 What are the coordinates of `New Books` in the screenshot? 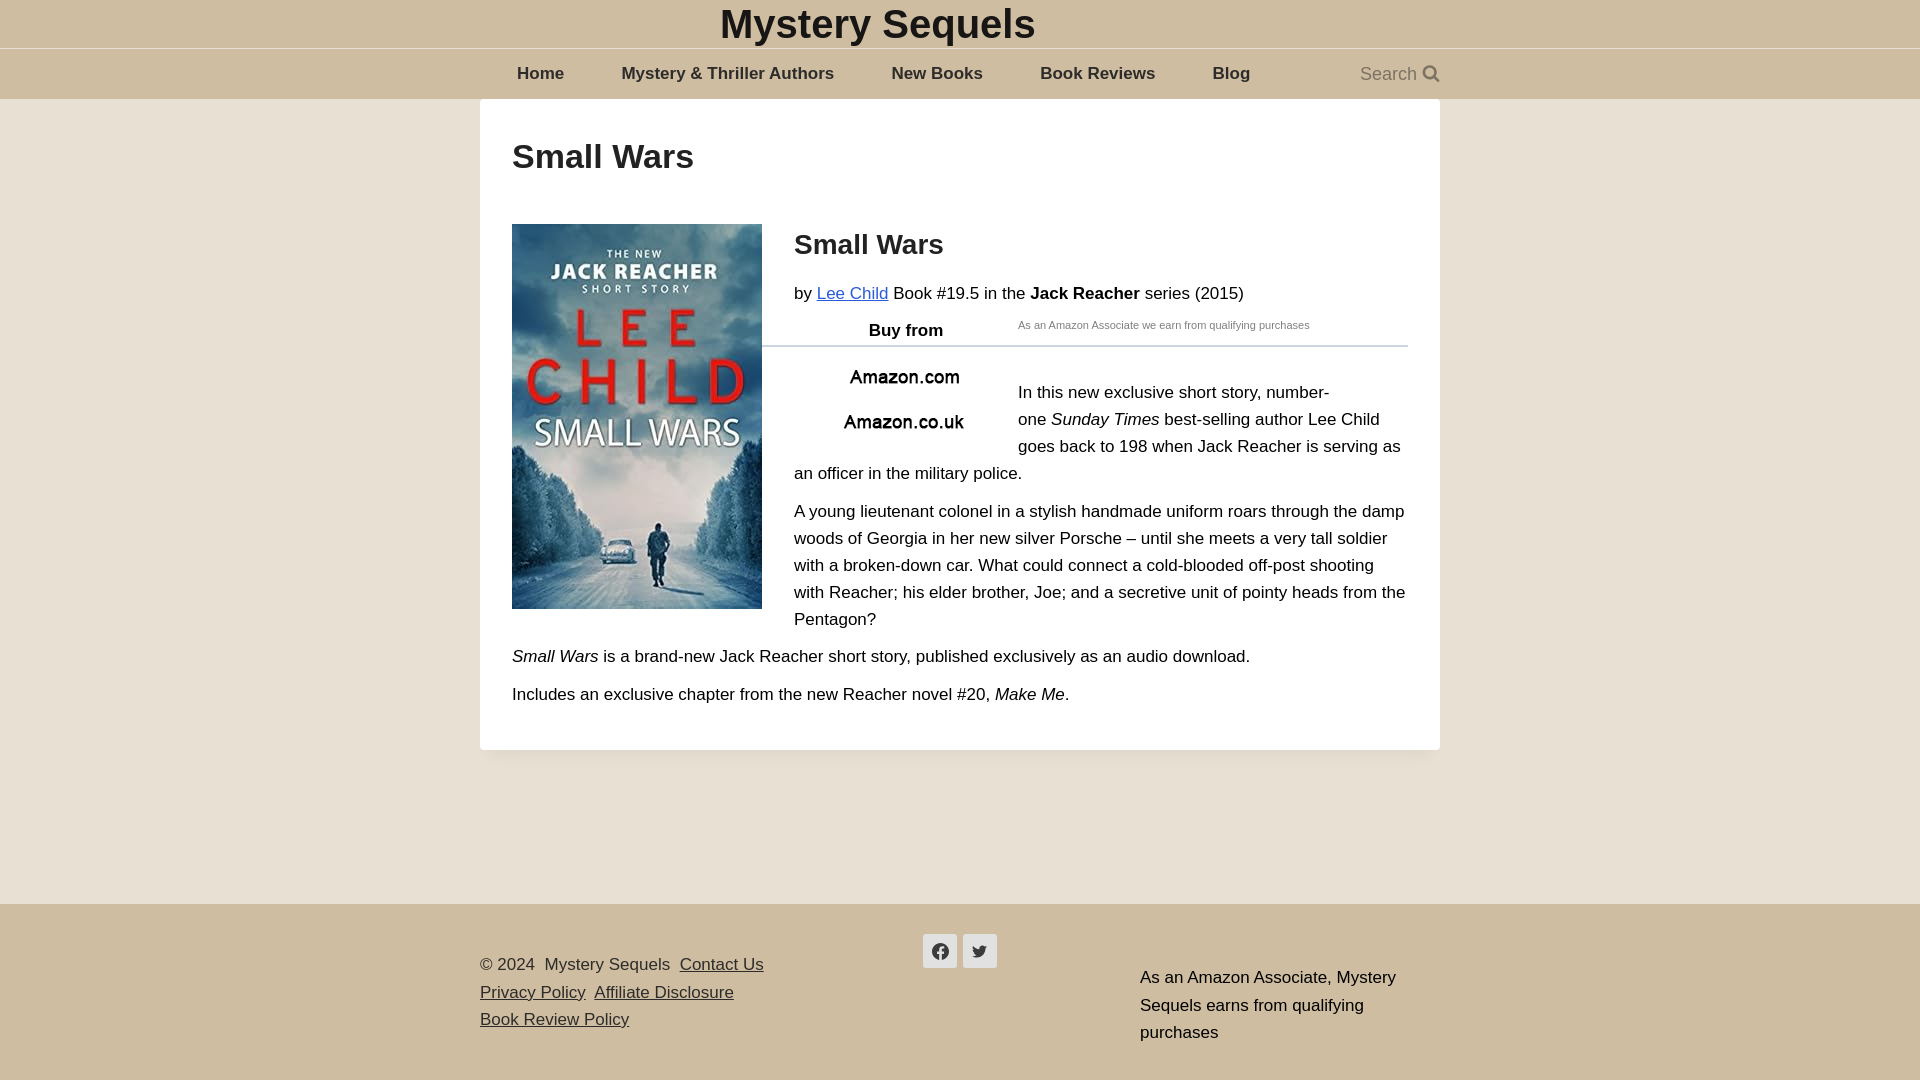 It's located at (936, 74).